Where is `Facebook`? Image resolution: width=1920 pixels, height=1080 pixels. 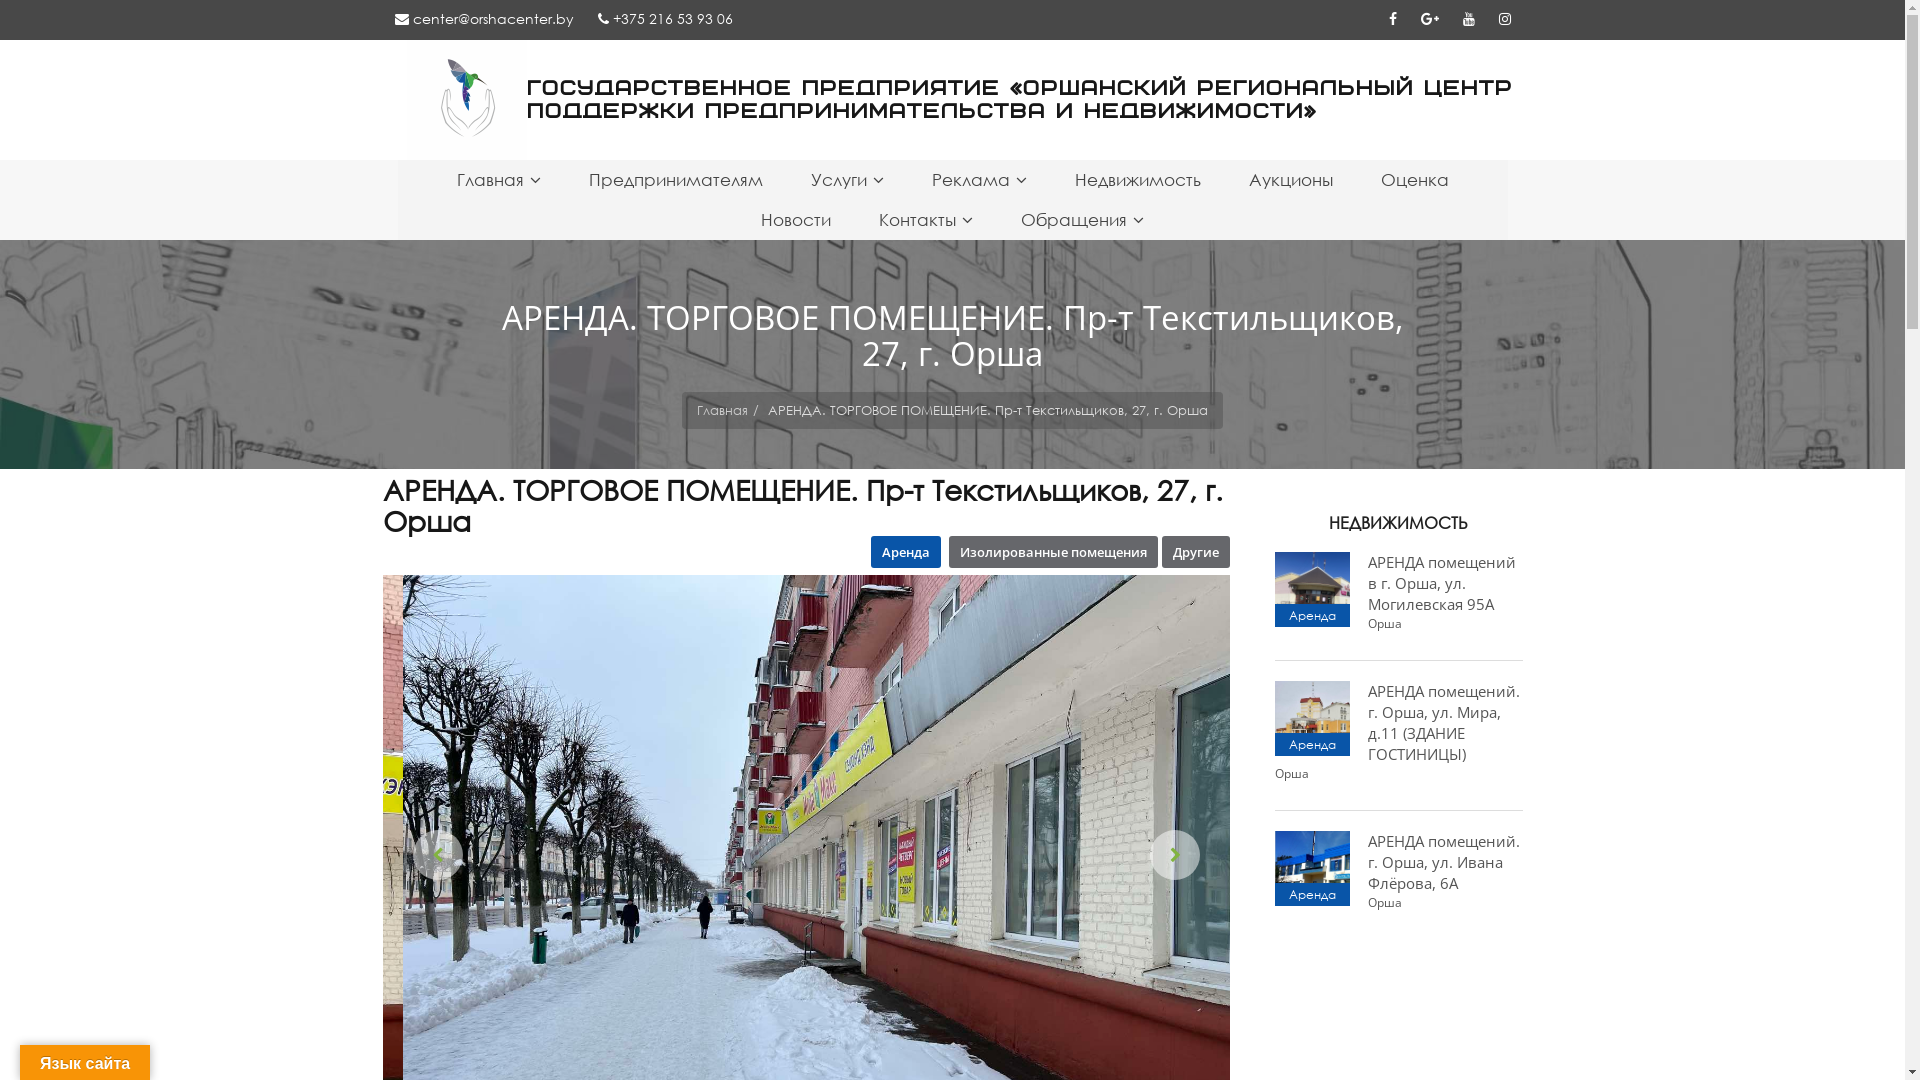
Facebook is located at coordinates (1392, 18).